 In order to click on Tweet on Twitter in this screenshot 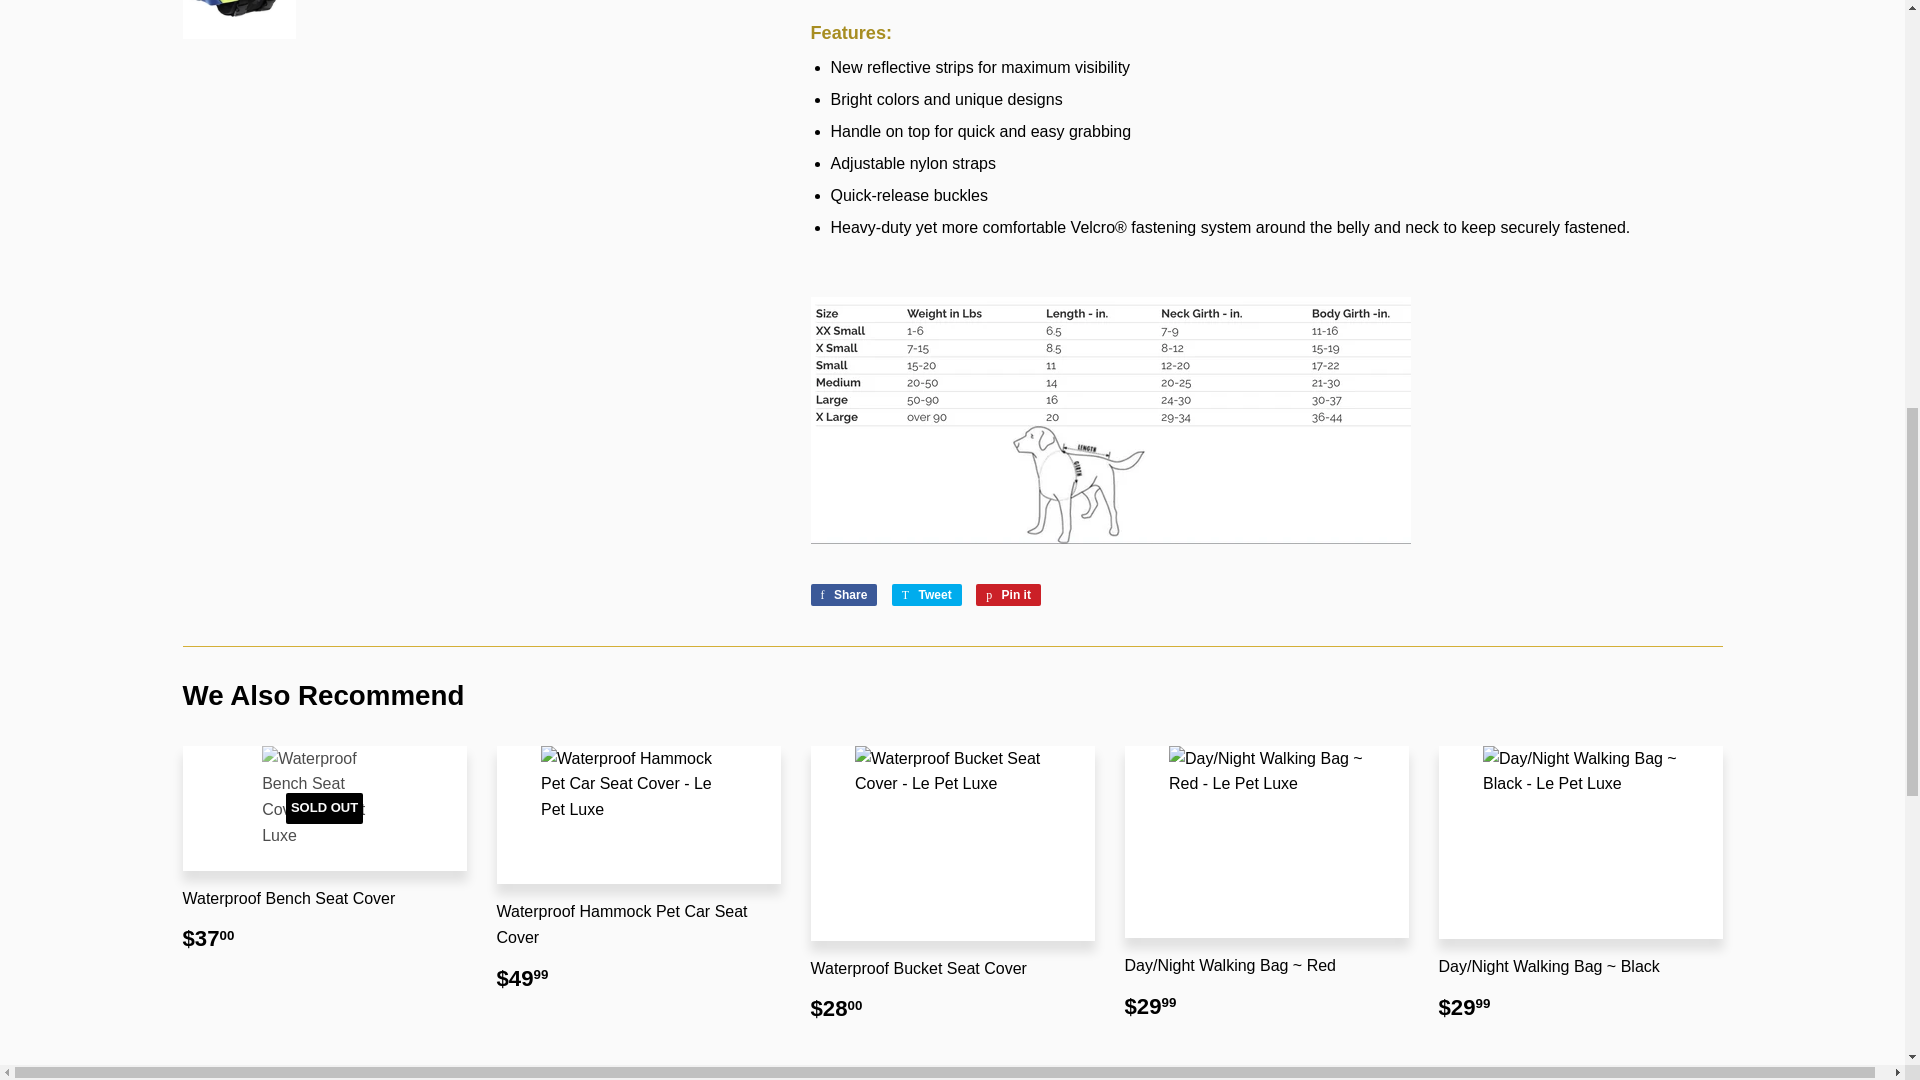, I will do `click(926, 594)`.